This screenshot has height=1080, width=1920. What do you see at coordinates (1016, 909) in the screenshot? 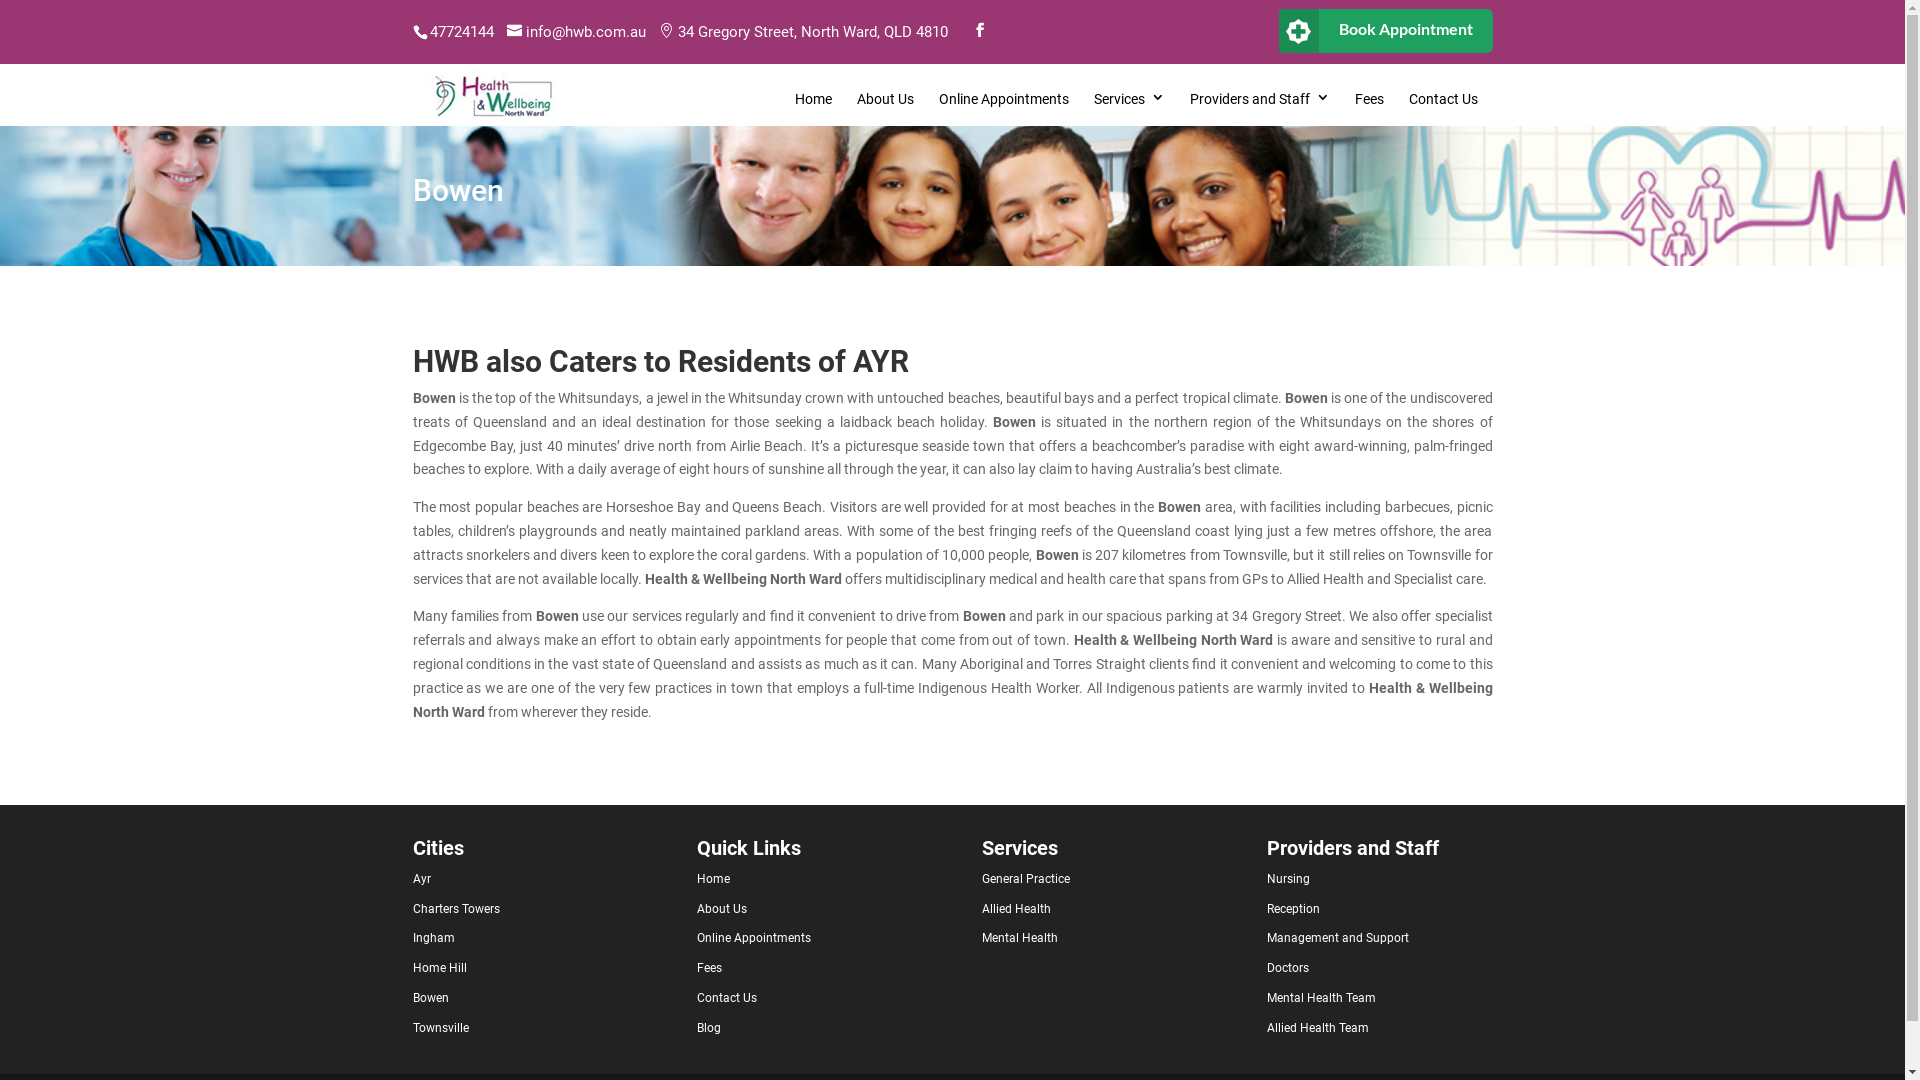
I see `Allied Health` at bounding box center [1016, 909].